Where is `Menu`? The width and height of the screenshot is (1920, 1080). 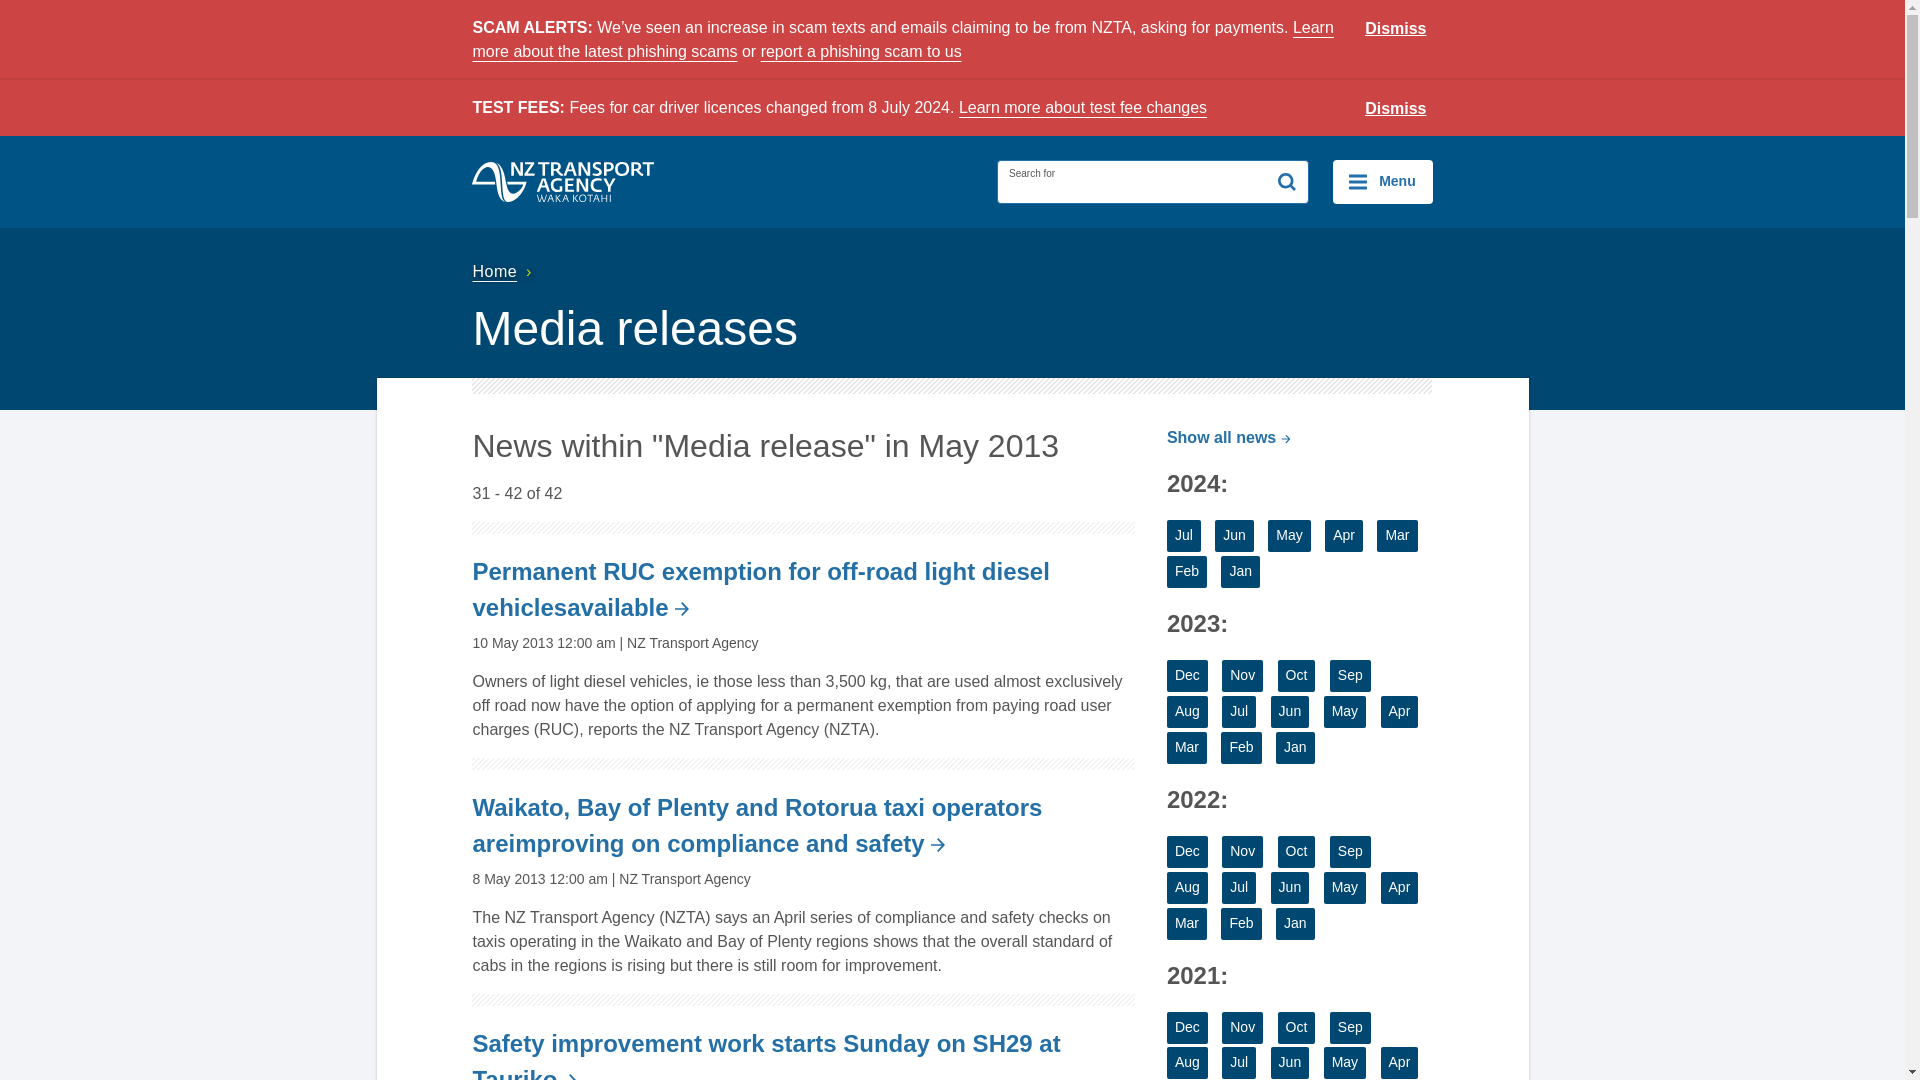
Menu is located at coordinates (1382, 182).